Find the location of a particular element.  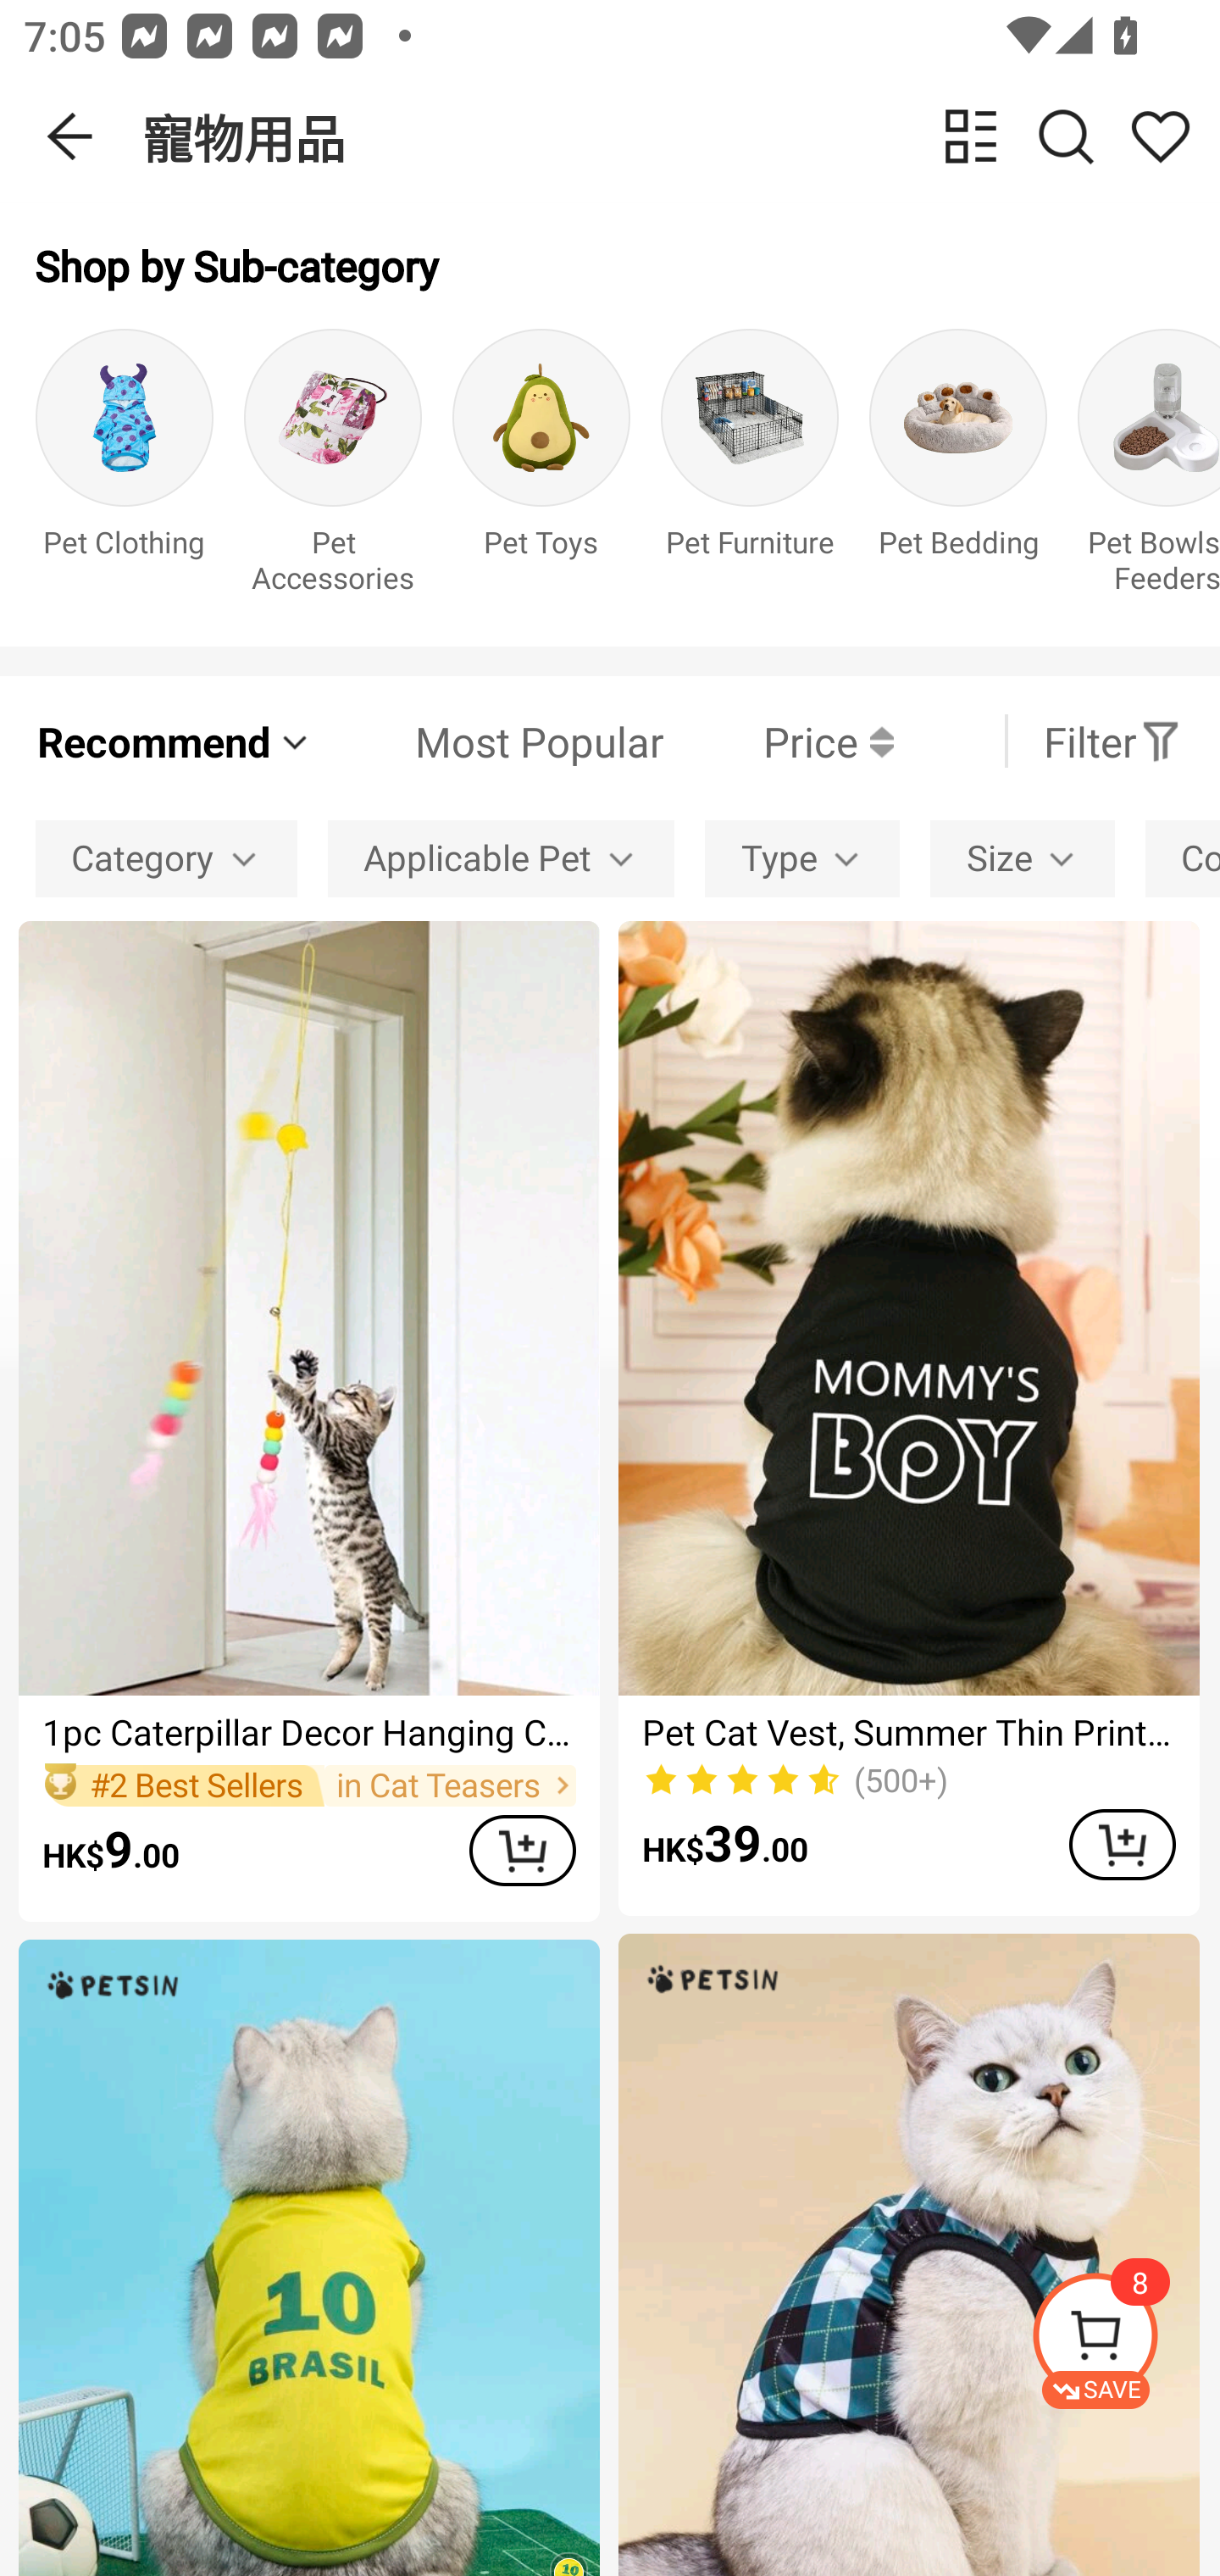

Type is located at coordinates (802, 858).